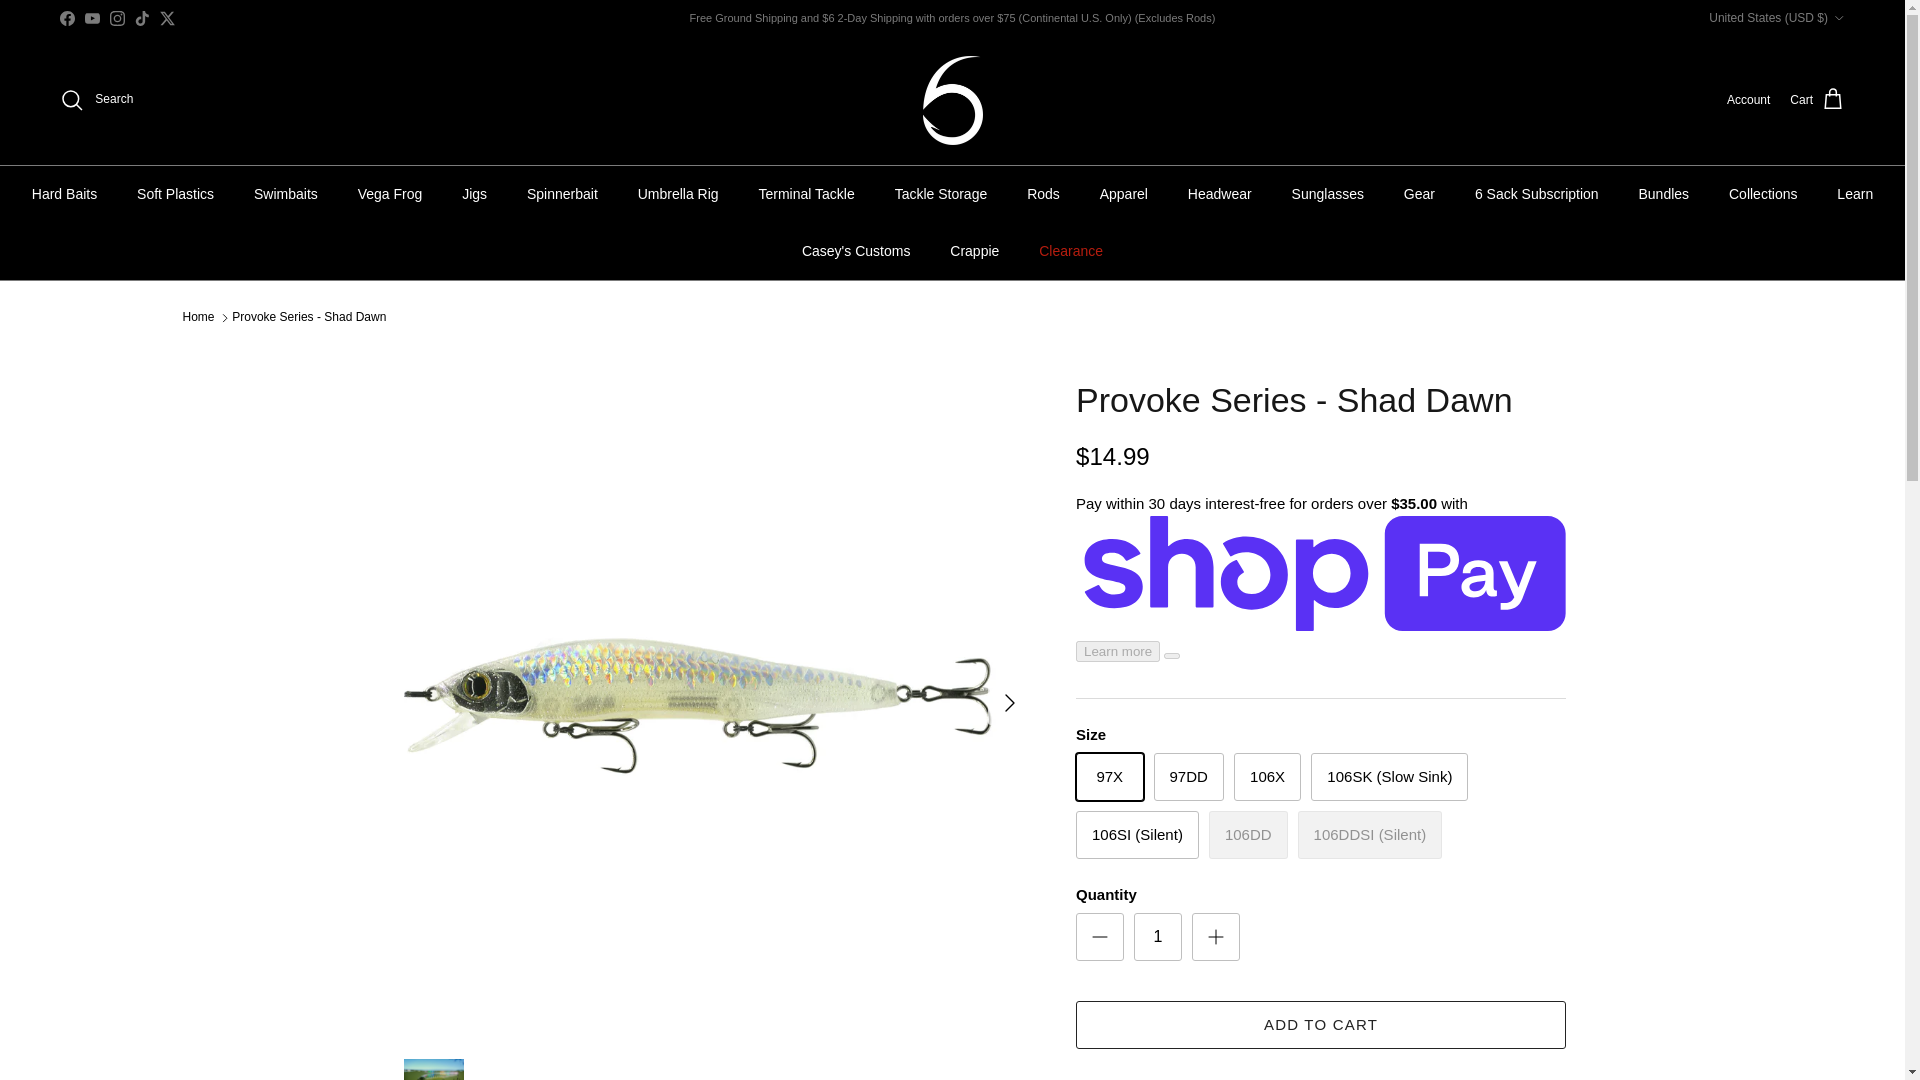 The image size is (1920, 1080). I want to click on Hard Baits, so click(64, 194).